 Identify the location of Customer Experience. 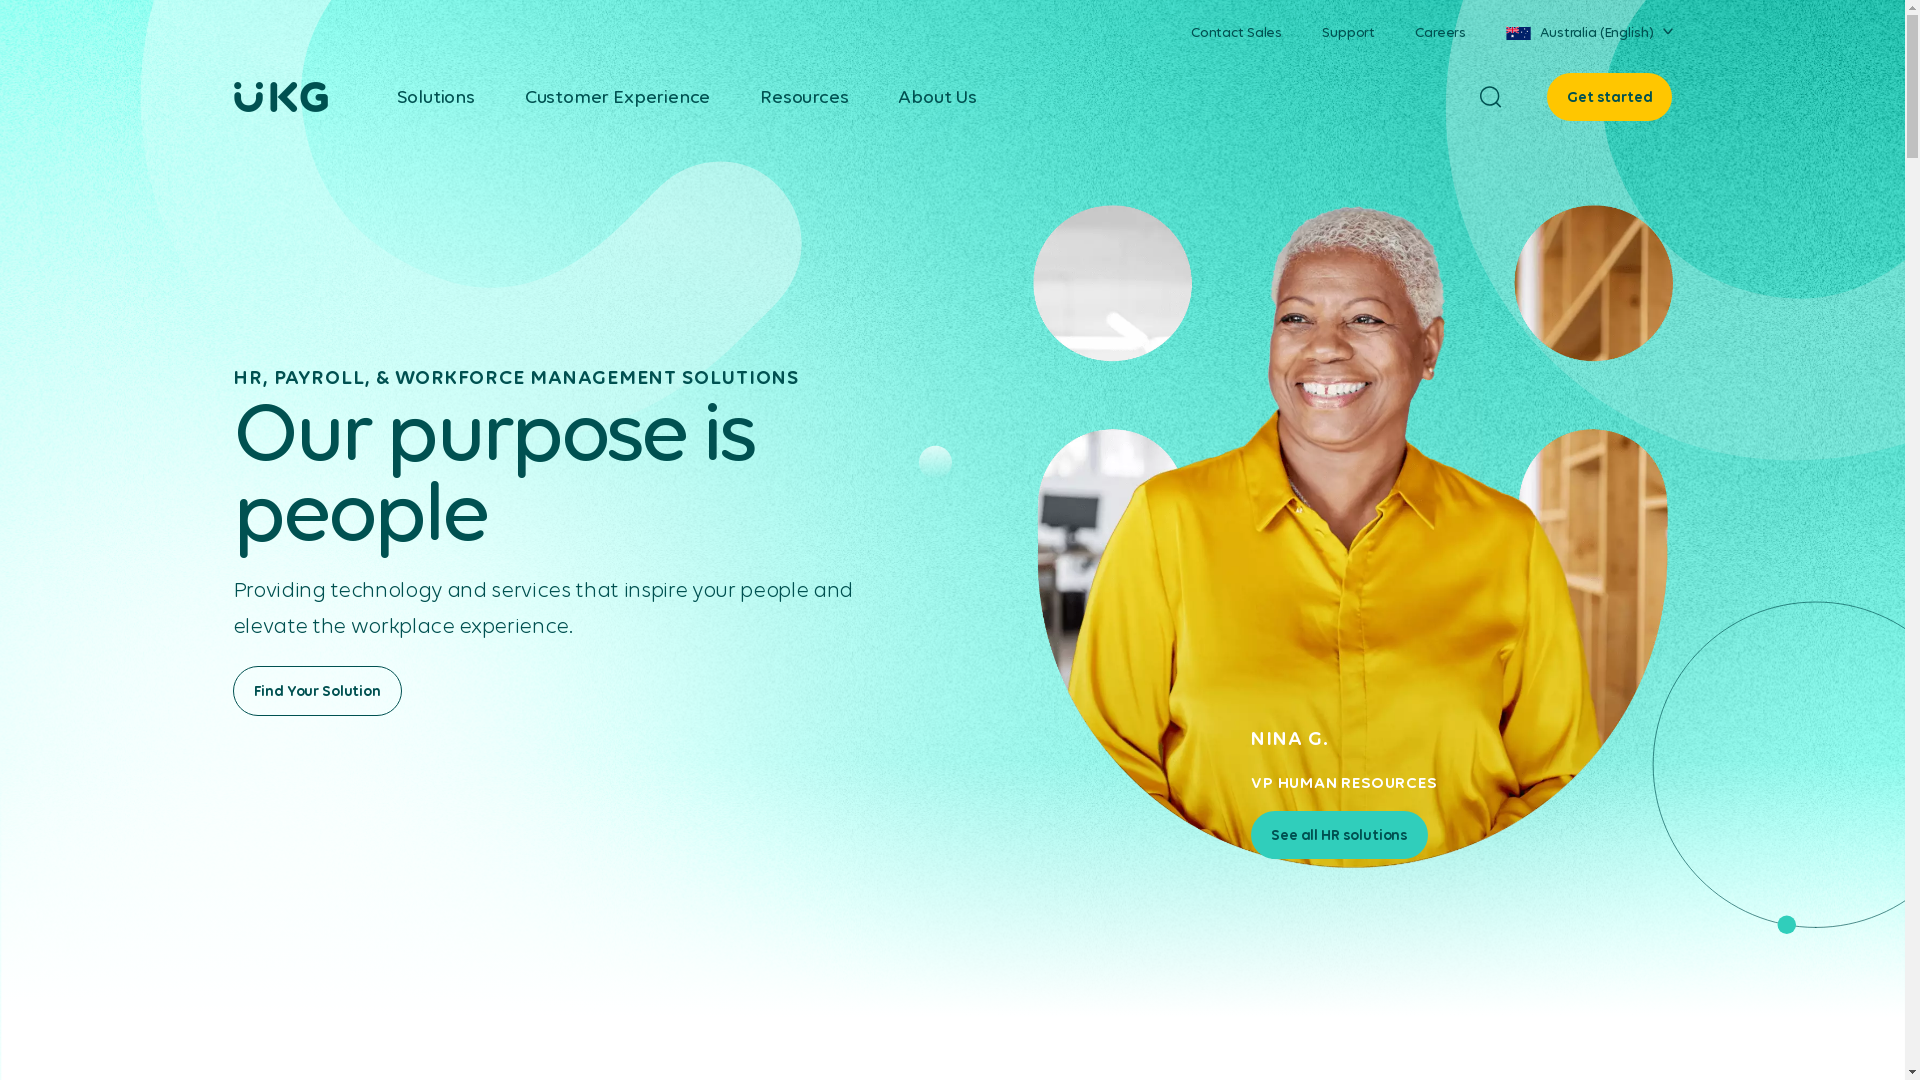
(617, 97).